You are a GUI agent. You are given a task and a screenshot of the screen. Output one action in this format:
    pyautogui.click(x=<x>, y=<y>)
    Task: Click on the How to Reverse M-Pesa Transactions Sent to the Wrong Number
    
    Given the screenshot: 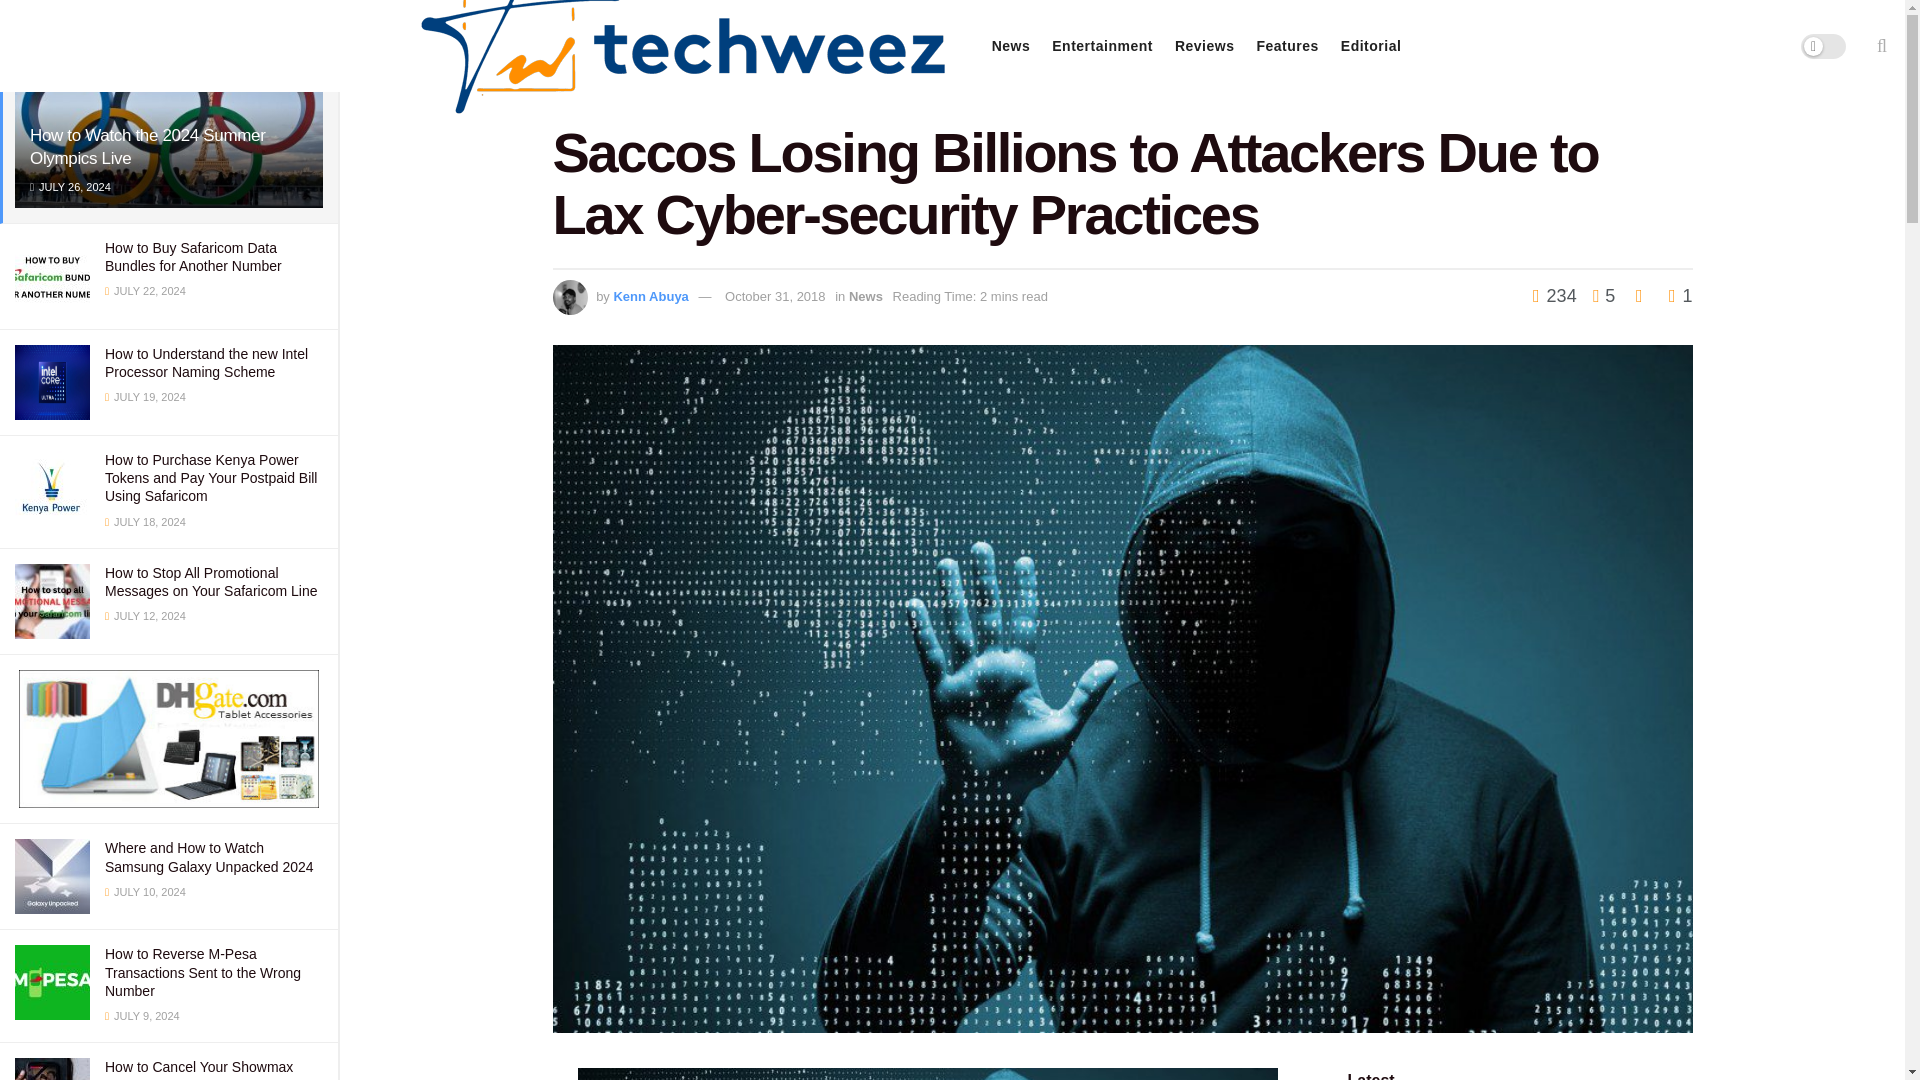 What is the action you would take?
    pyautogui.click(x=203, y=972)
    